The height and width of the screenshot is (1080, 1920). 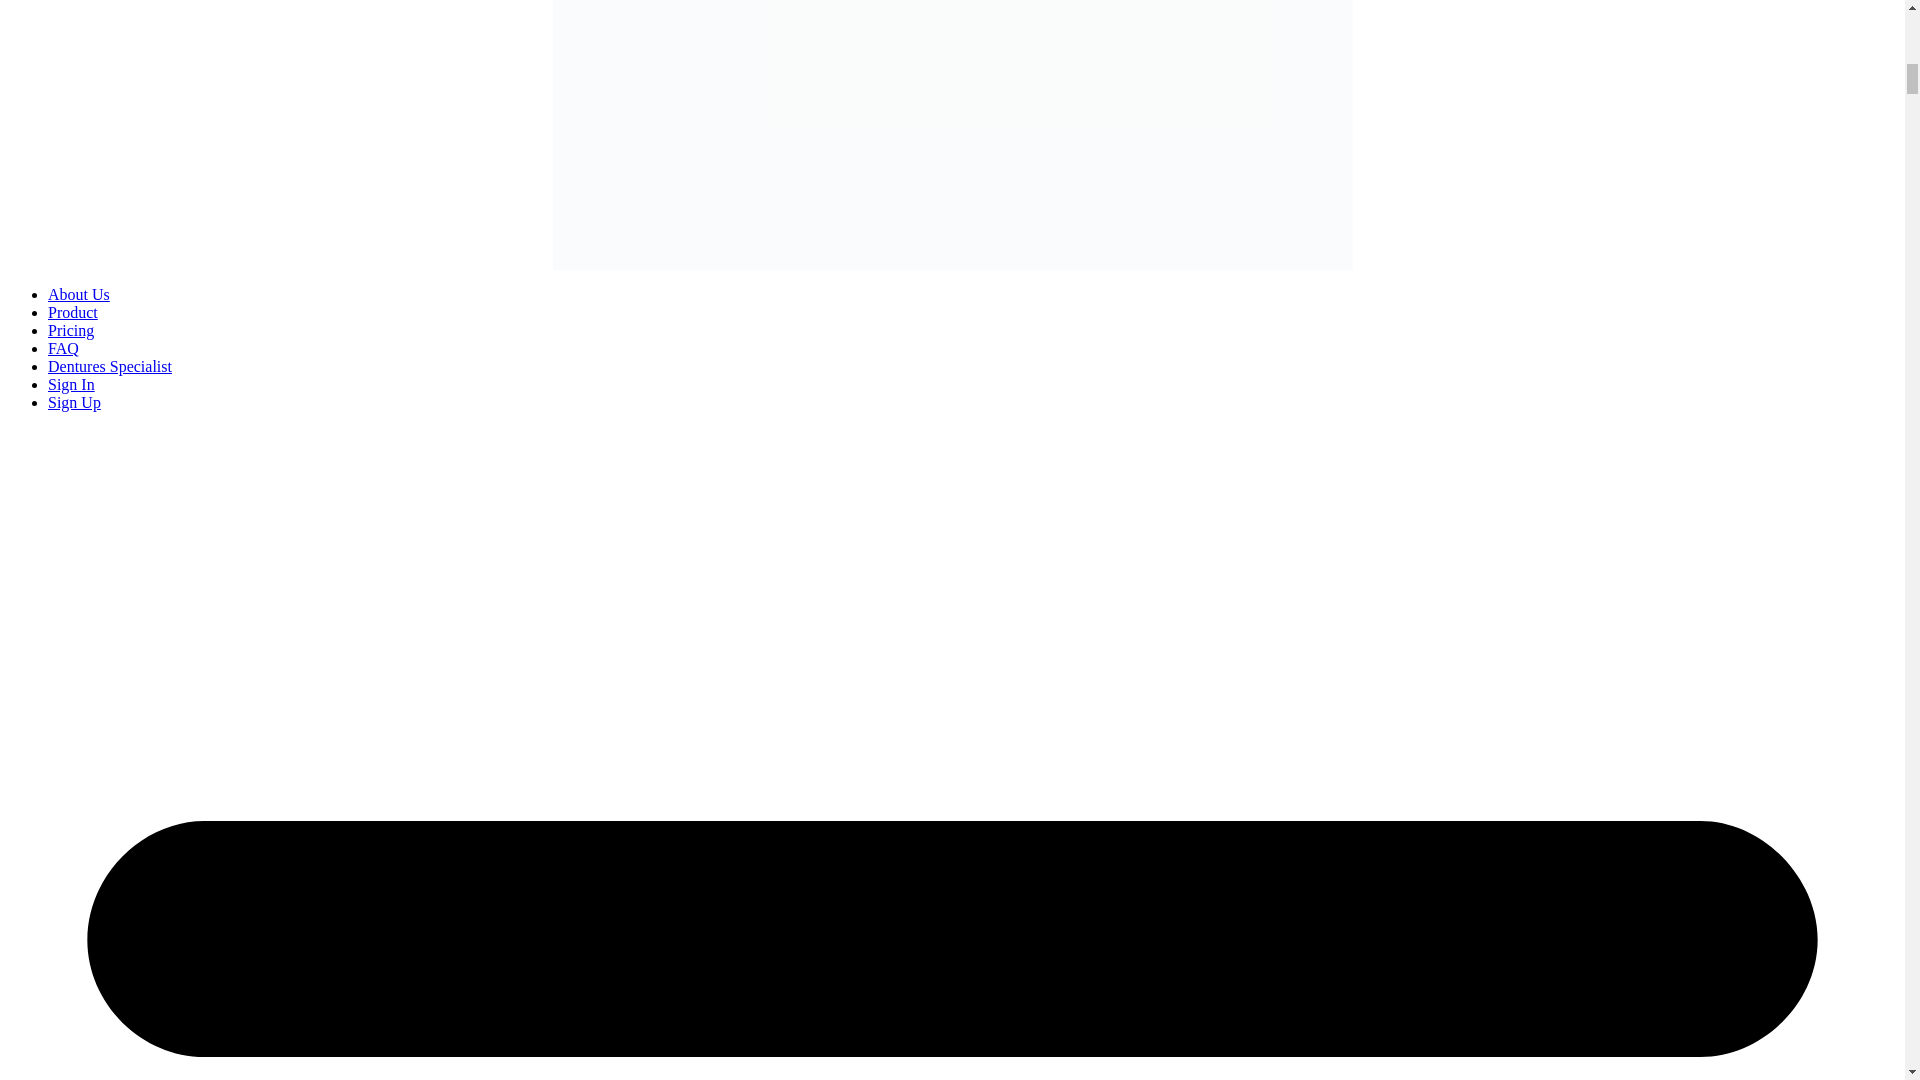 I want to click on FAQ, so click(x=63, y=348).